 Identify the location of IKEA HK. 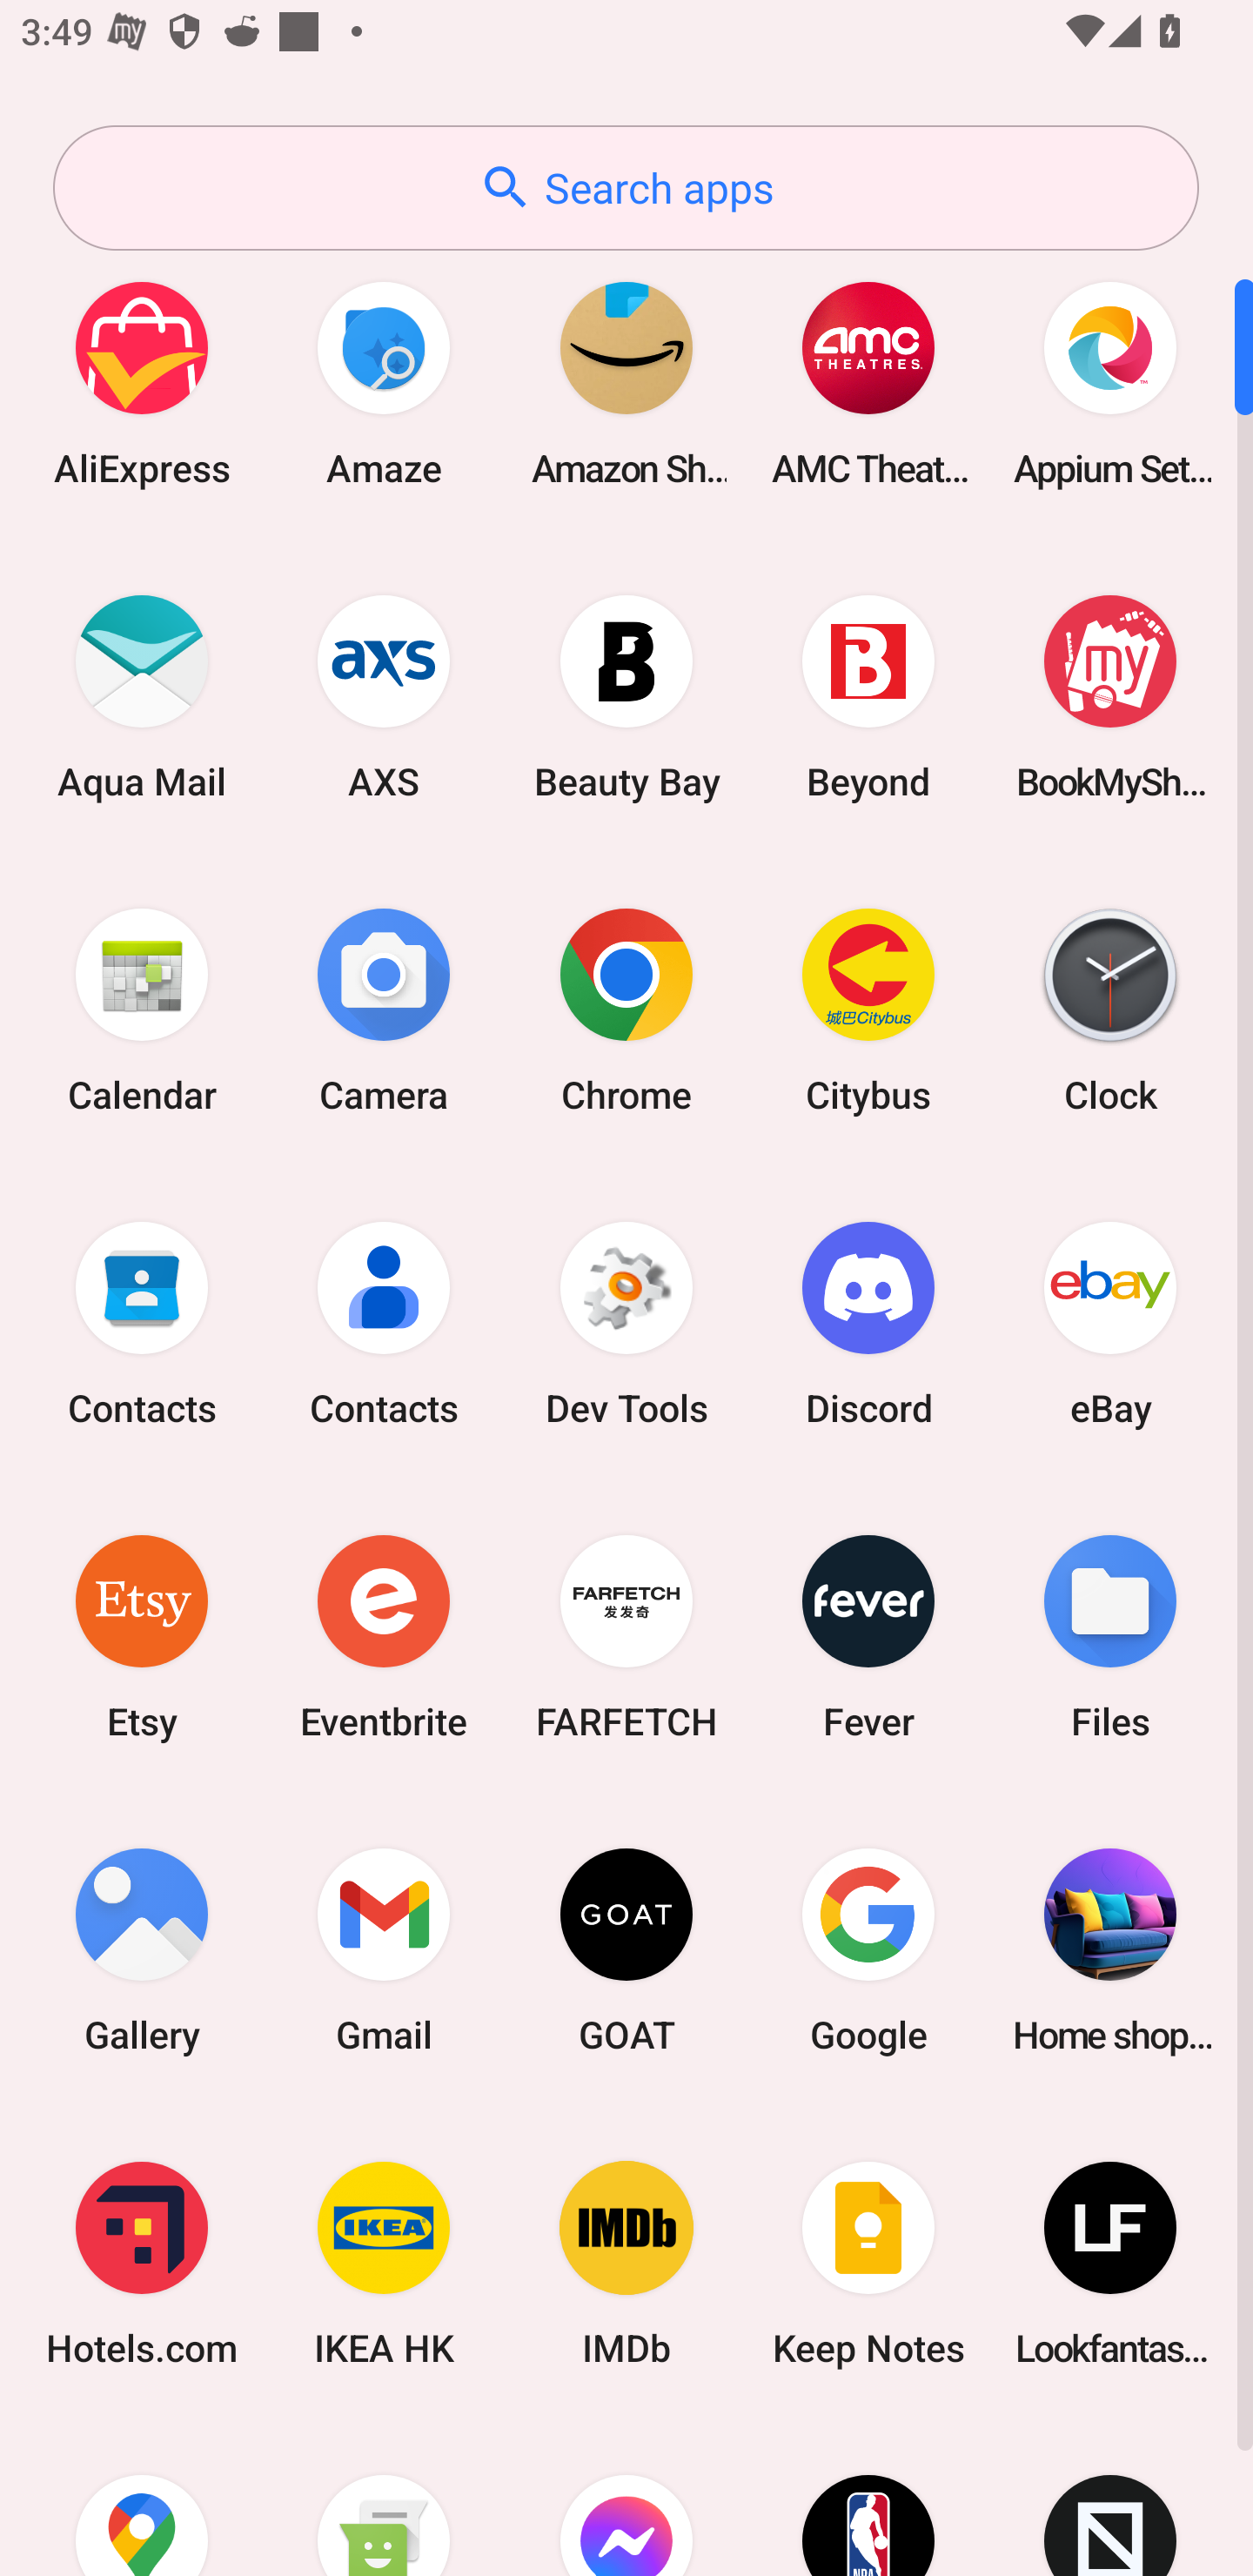
(384, 2264).